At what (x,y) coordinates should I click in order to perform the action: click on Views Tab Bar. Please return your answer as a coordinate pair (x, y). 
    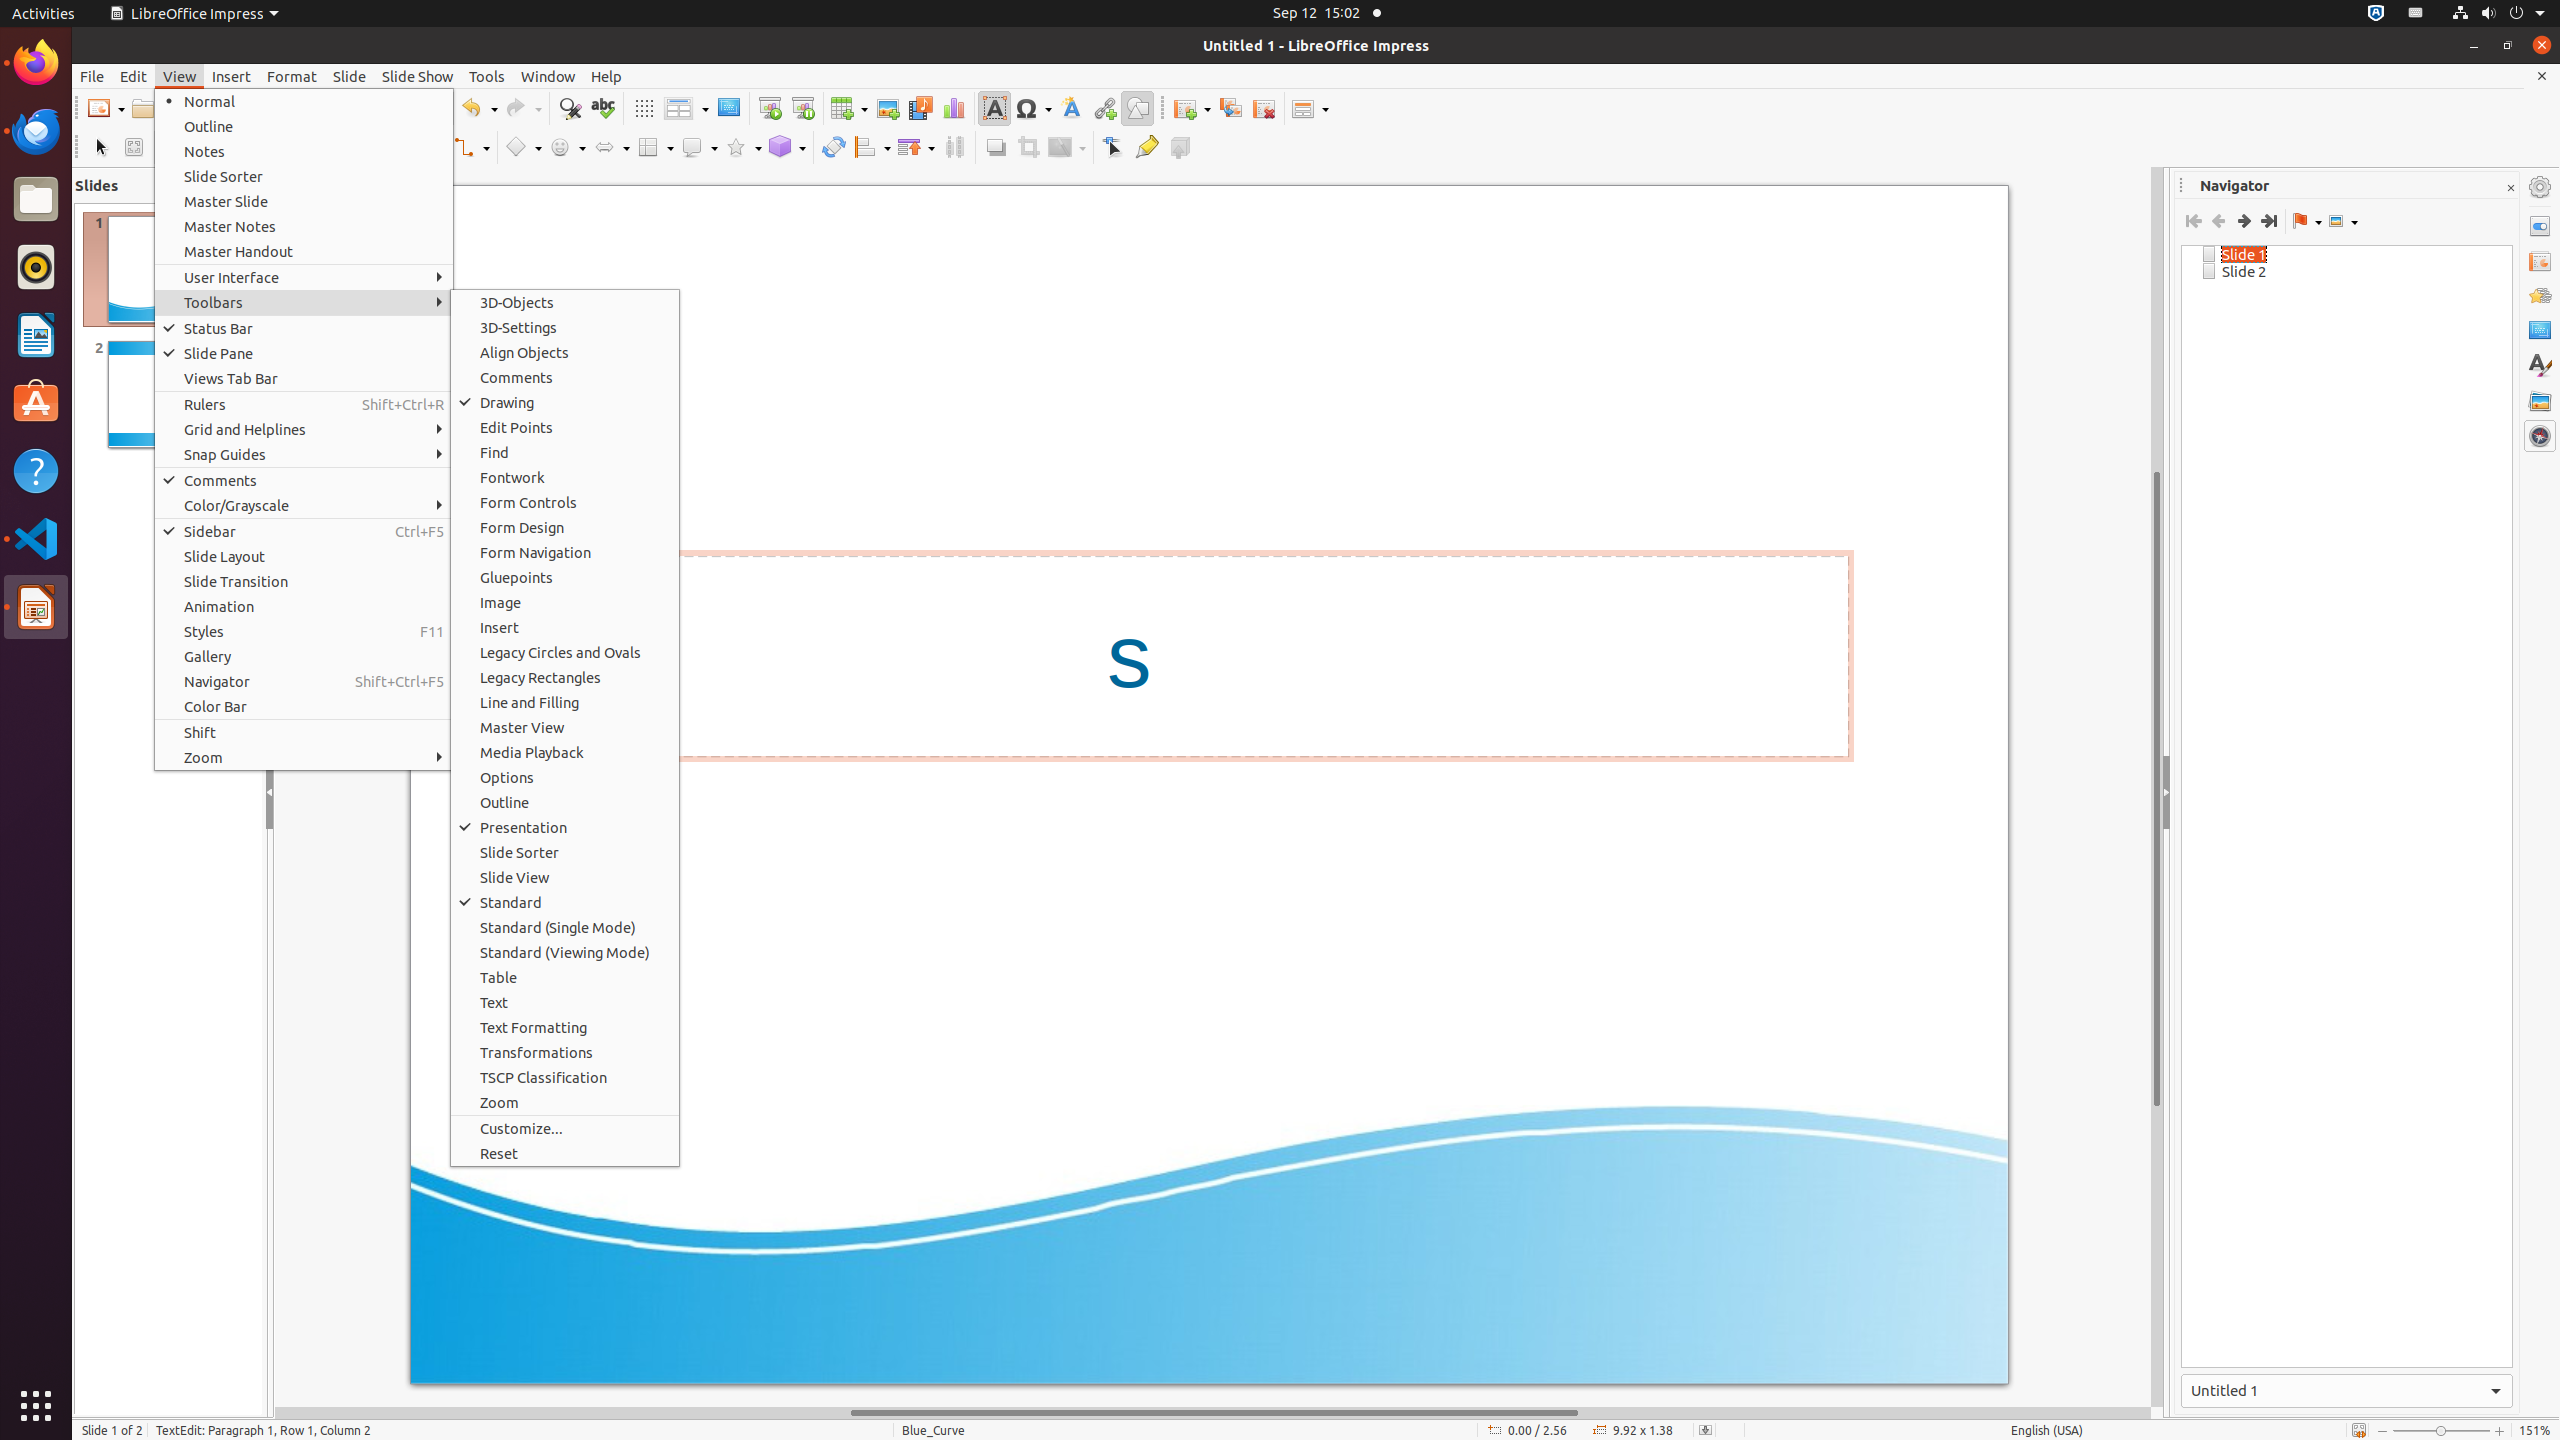
    Looking at the image, I should click on (304, 378).